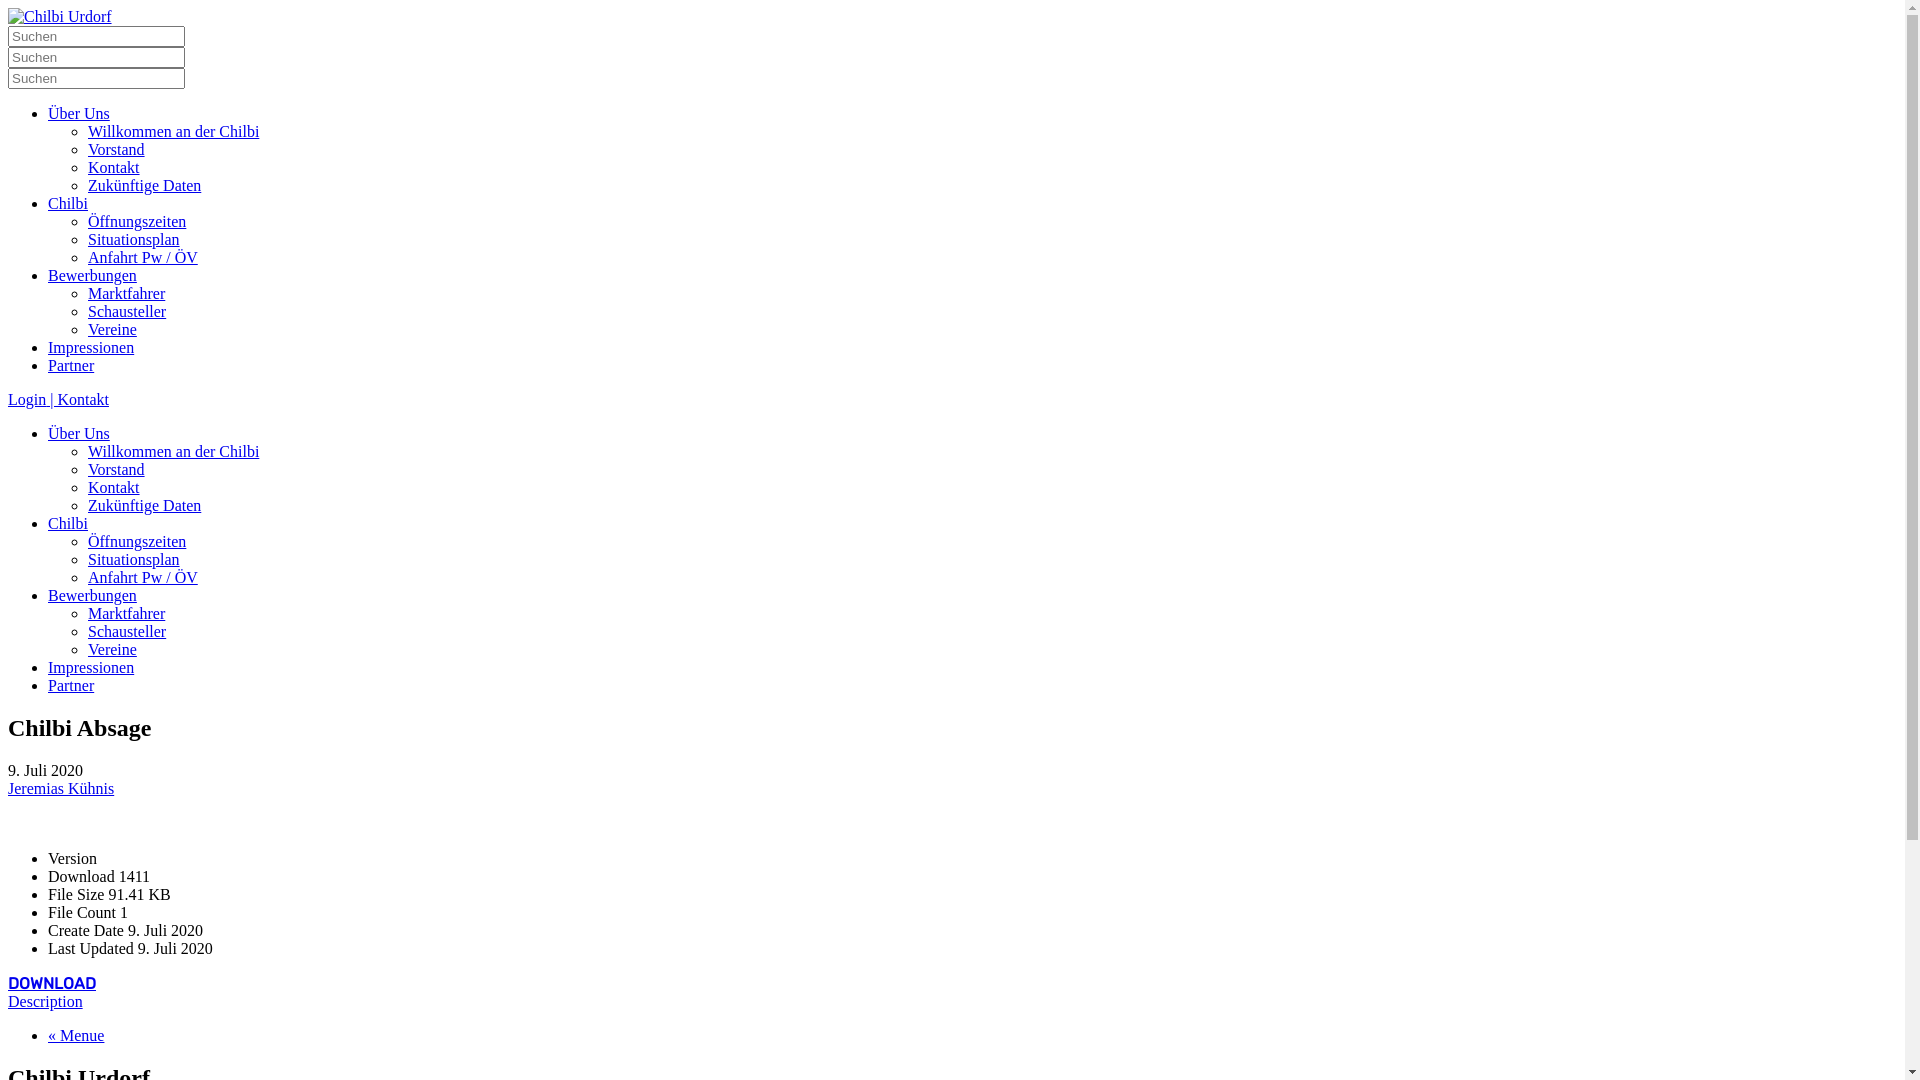 The image size is (1920, 1080). Describe the element at coordinates (71, 686) in the screenshot. I see `Partner` at that location.